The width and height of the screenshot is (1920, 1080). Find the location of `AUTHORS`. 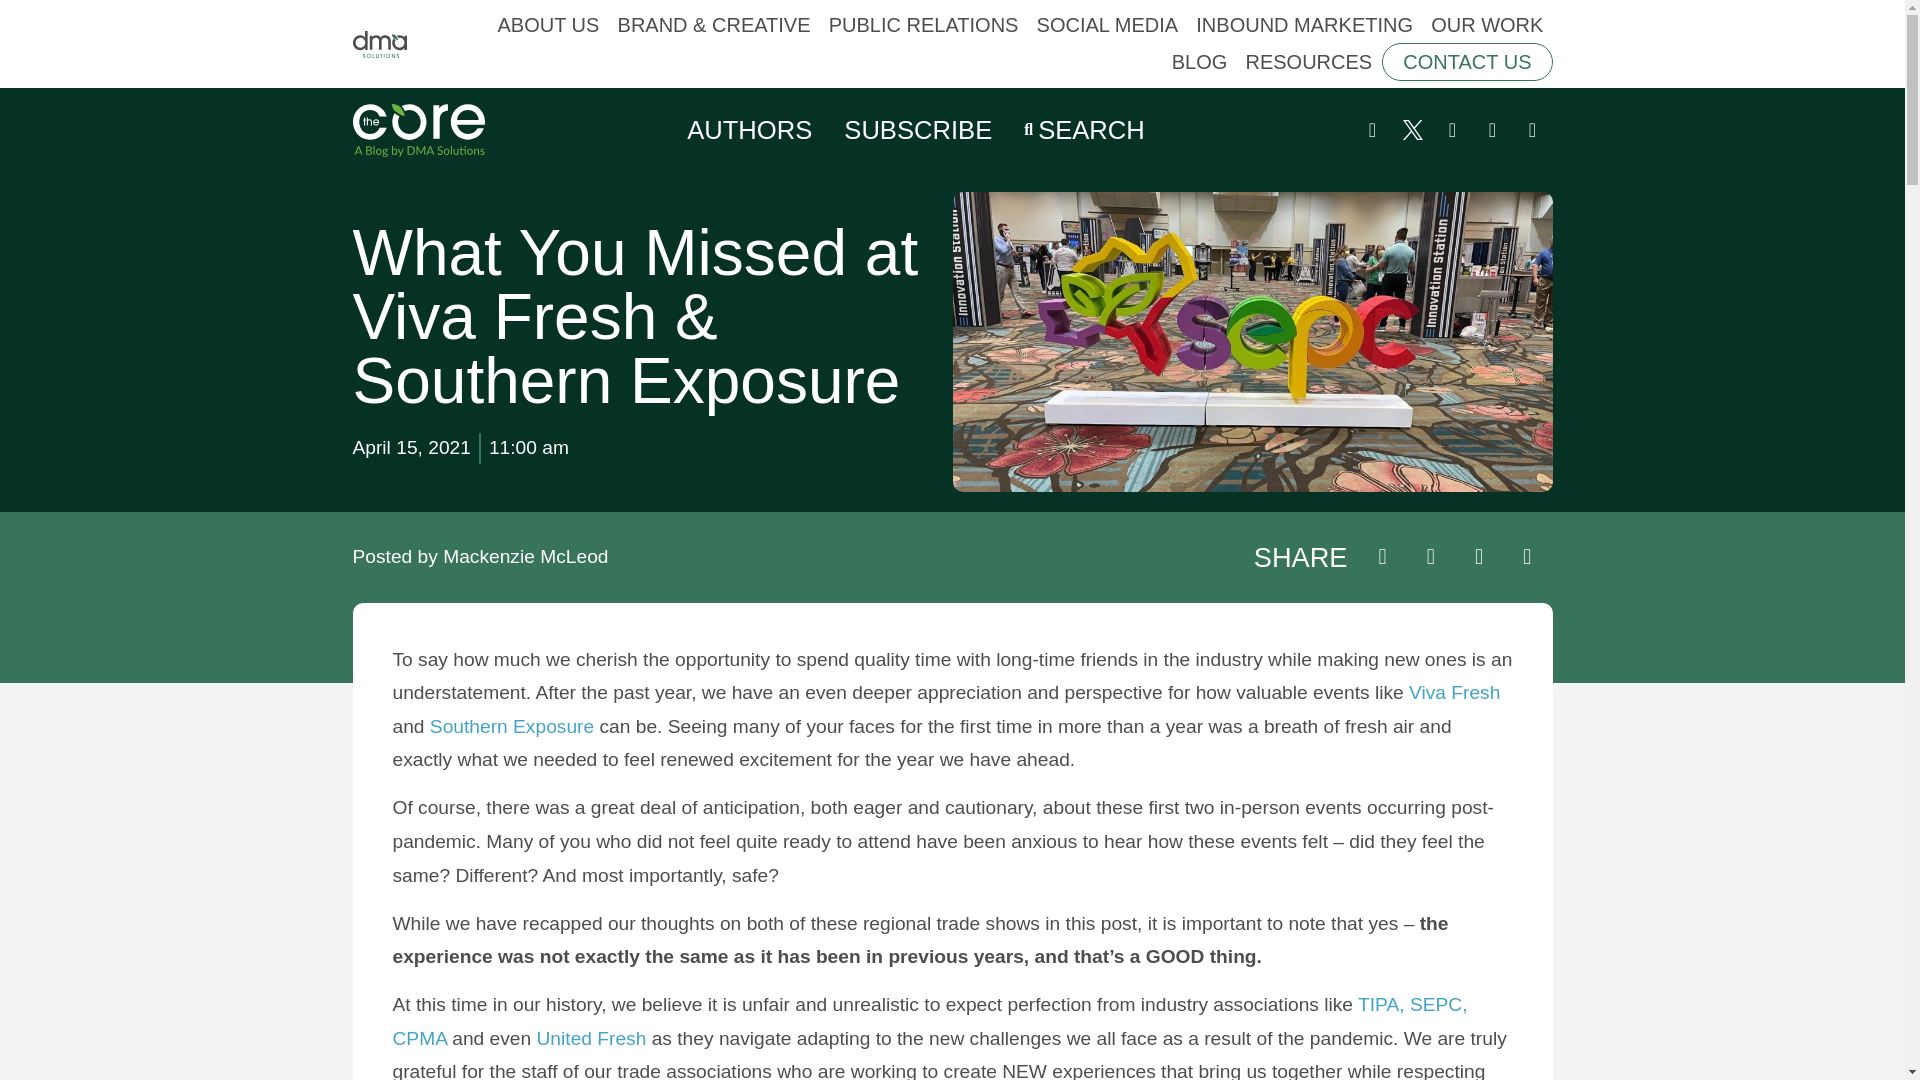

AUTHORS is located at coordinates (750, 130).